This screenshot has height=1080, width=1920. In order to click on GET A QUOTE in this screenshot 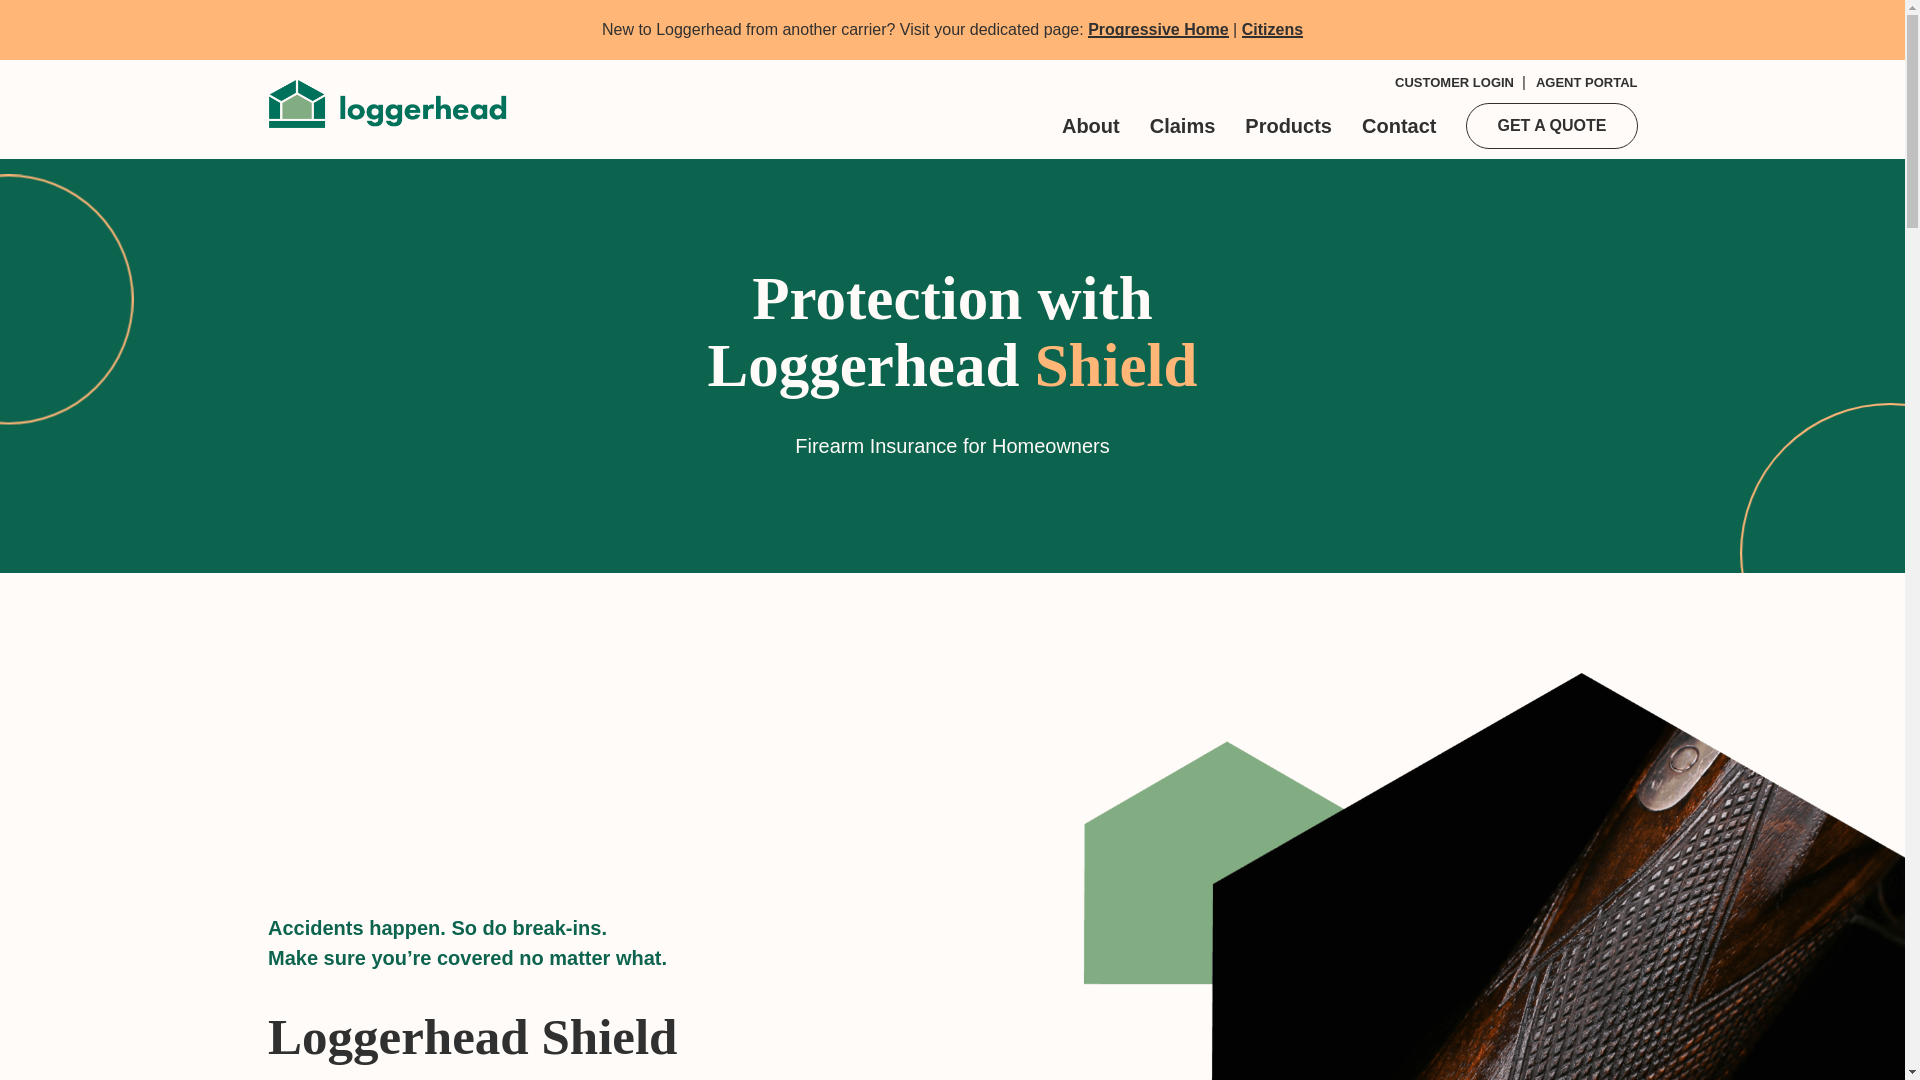, I will do `click(1552, 126)`.